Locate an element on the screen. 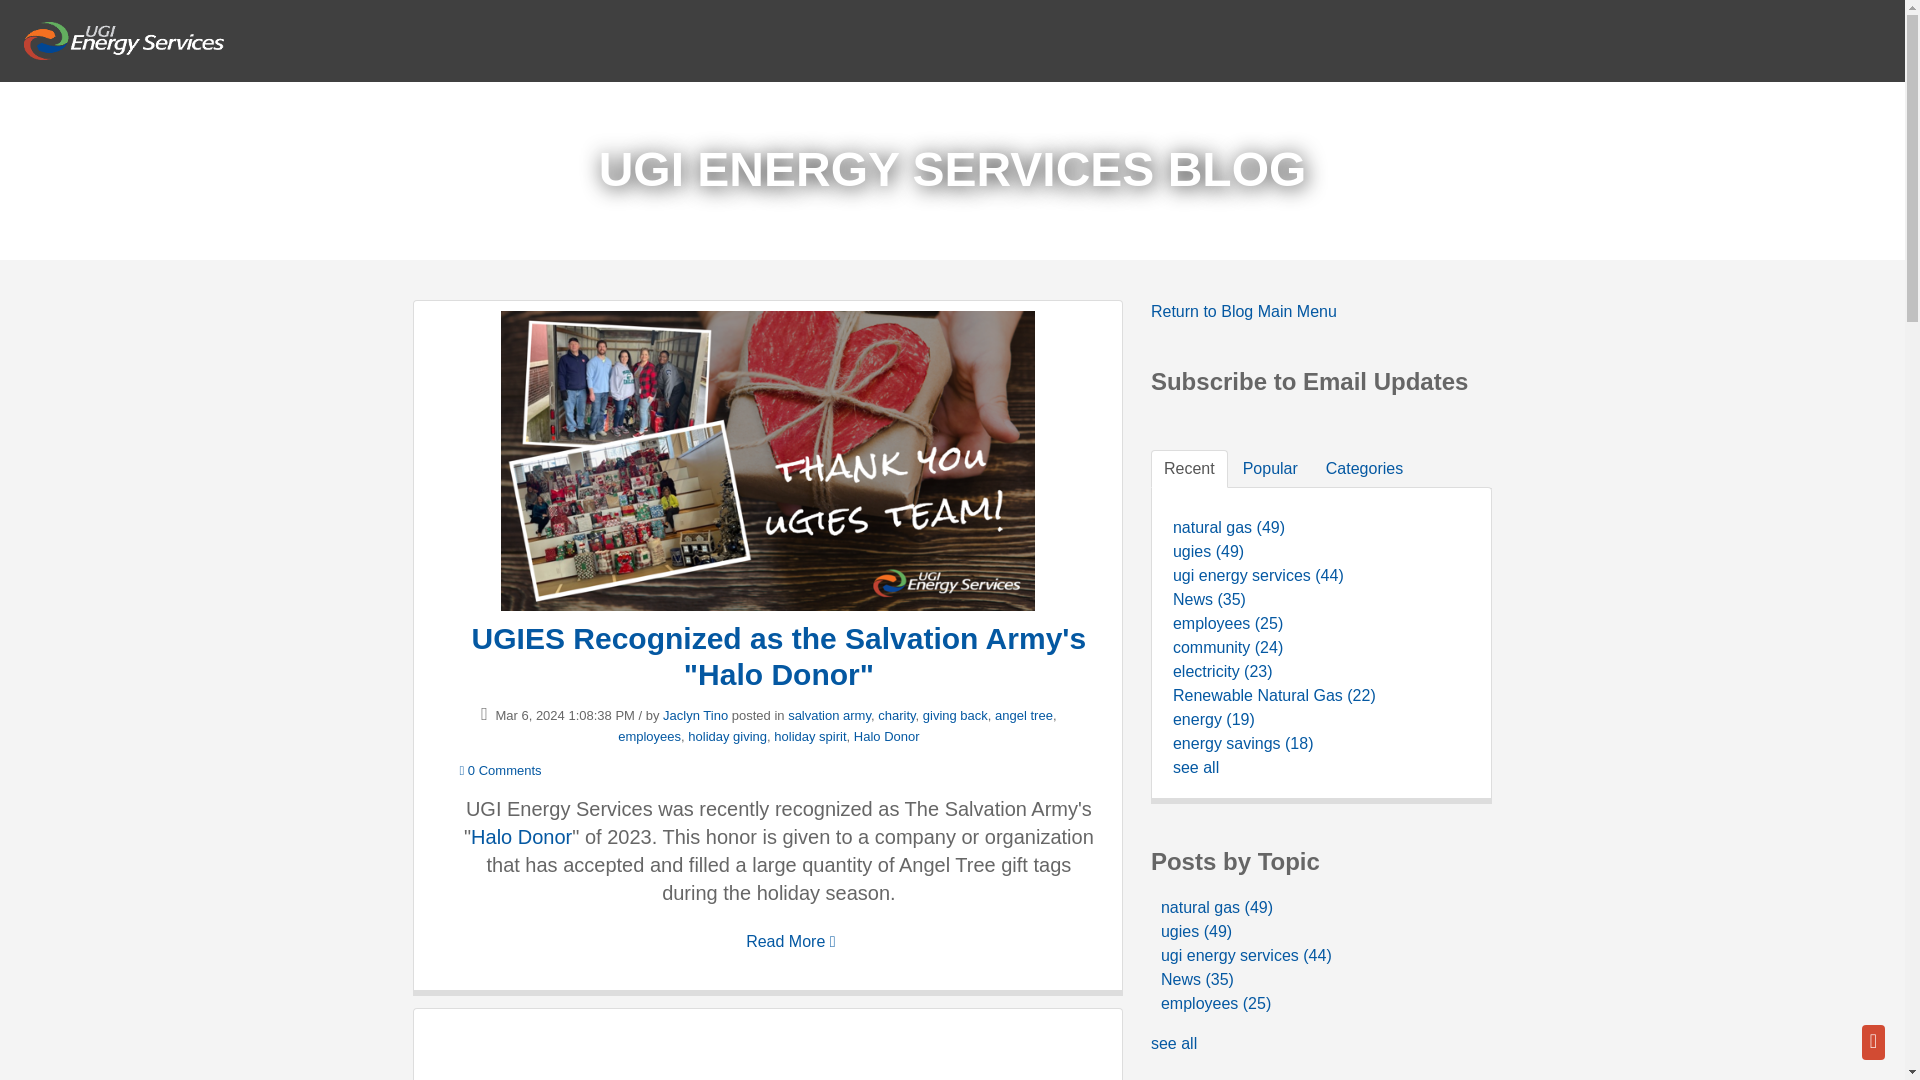 The width and height of the screenshot is (1920, 1080). 0 Comments is located at coordinates (500, 770).